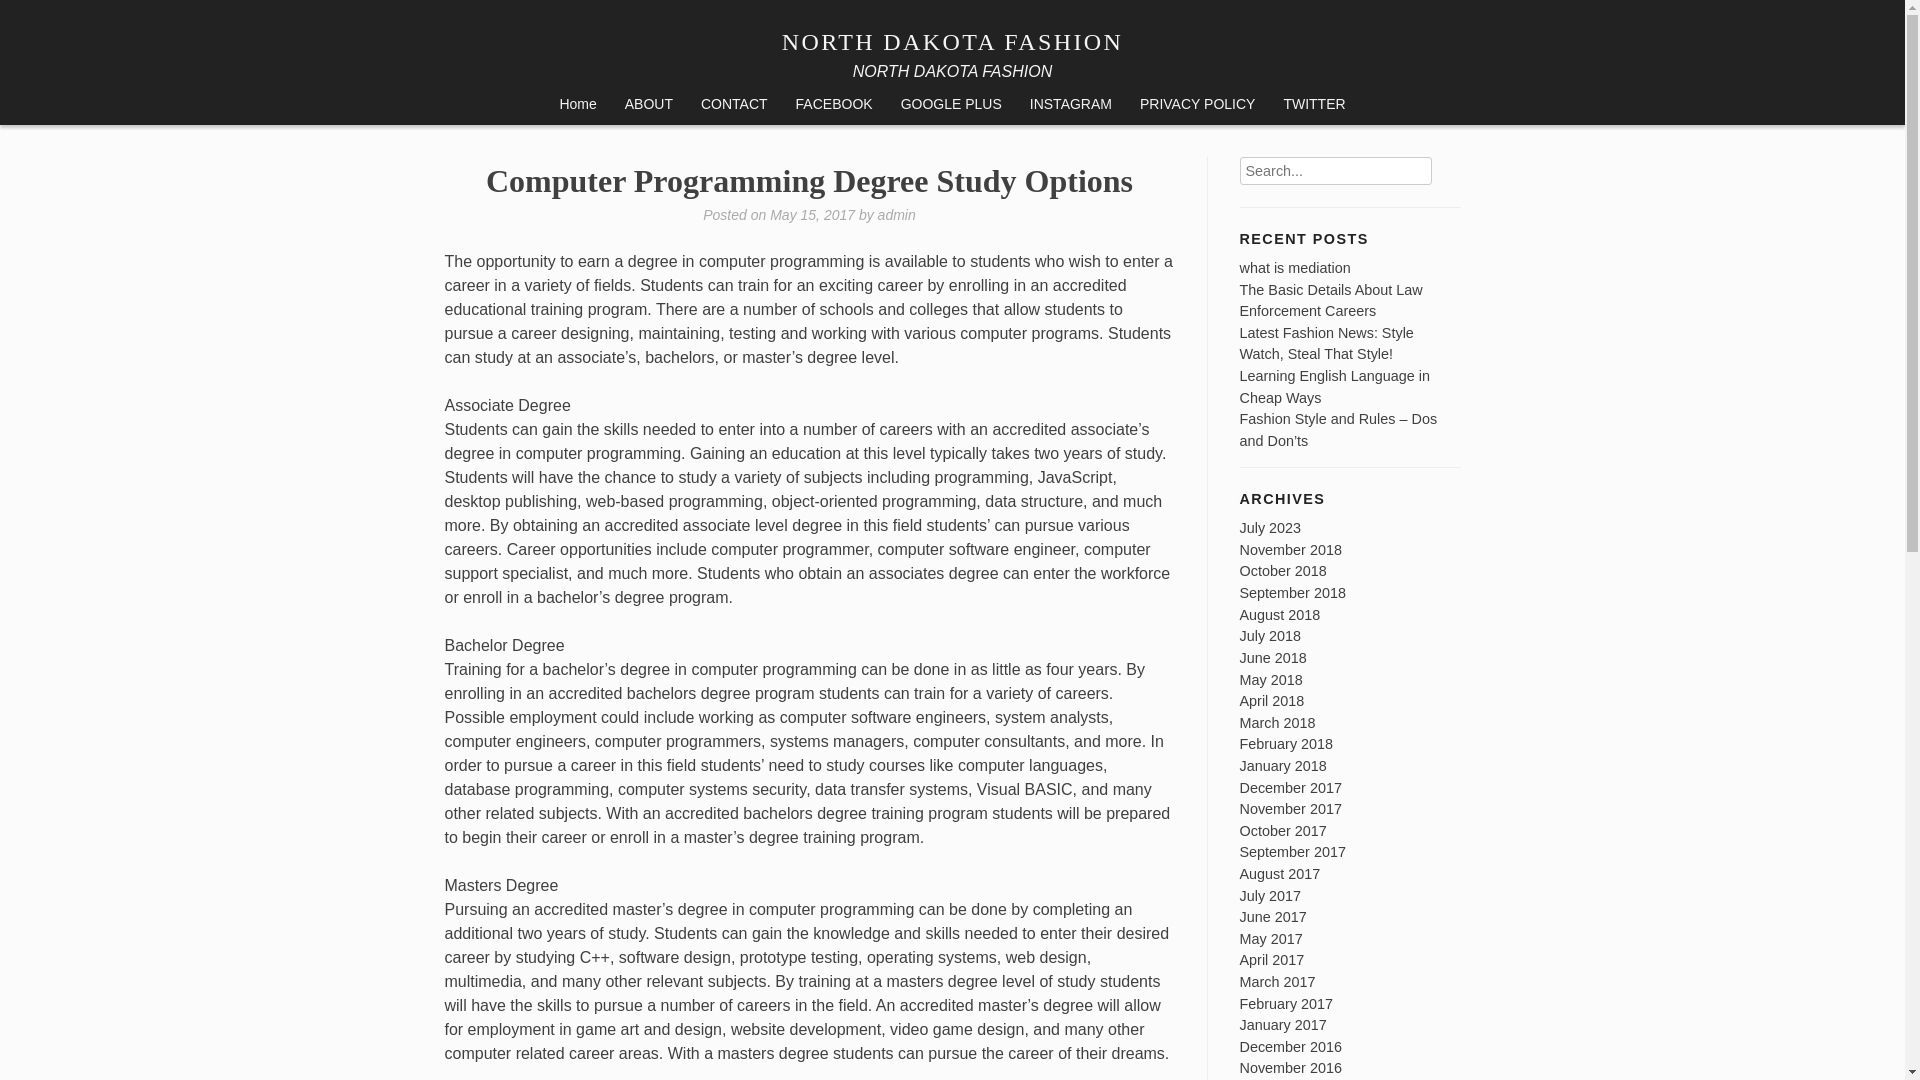 The height and width of the screenshot is (1080, 1920). I want to click on August 2017, so click(1280, 874).